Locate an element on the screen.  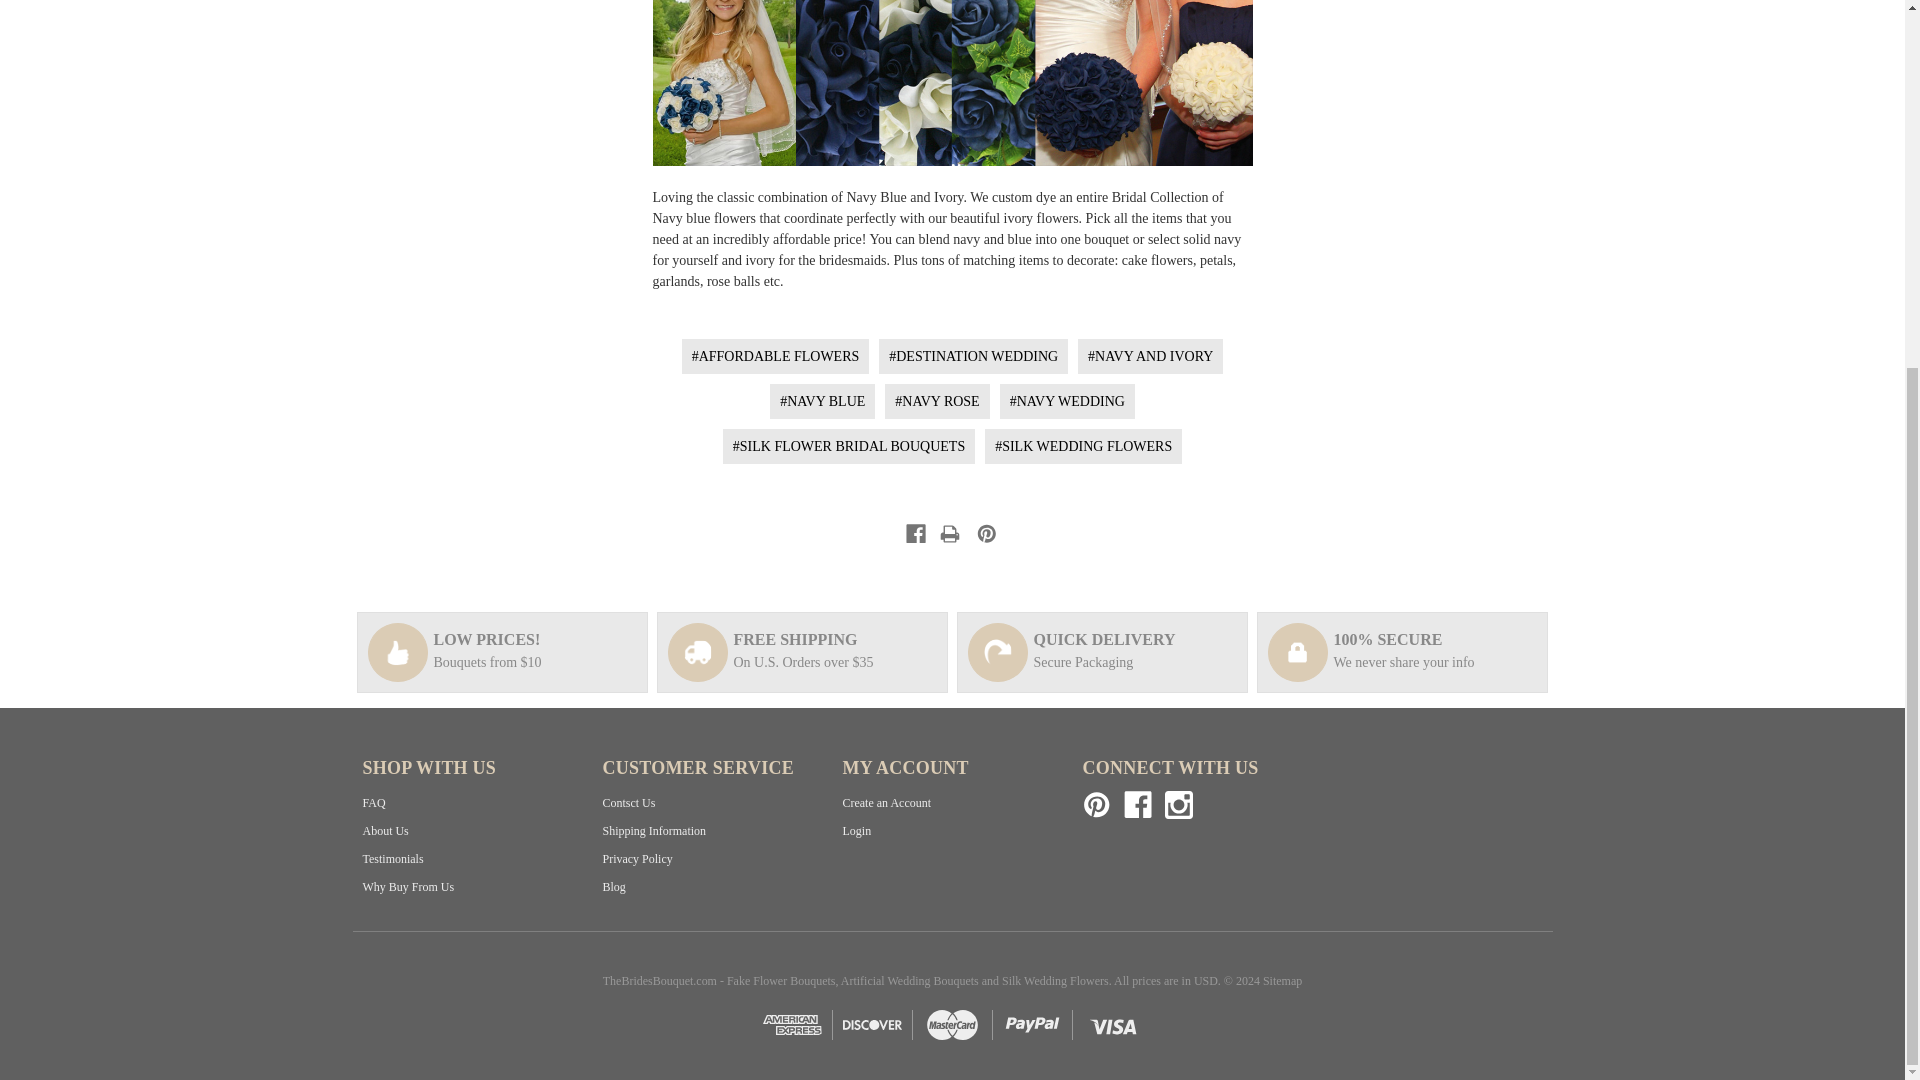
Shipping Information is located at coordinates (654, 831).